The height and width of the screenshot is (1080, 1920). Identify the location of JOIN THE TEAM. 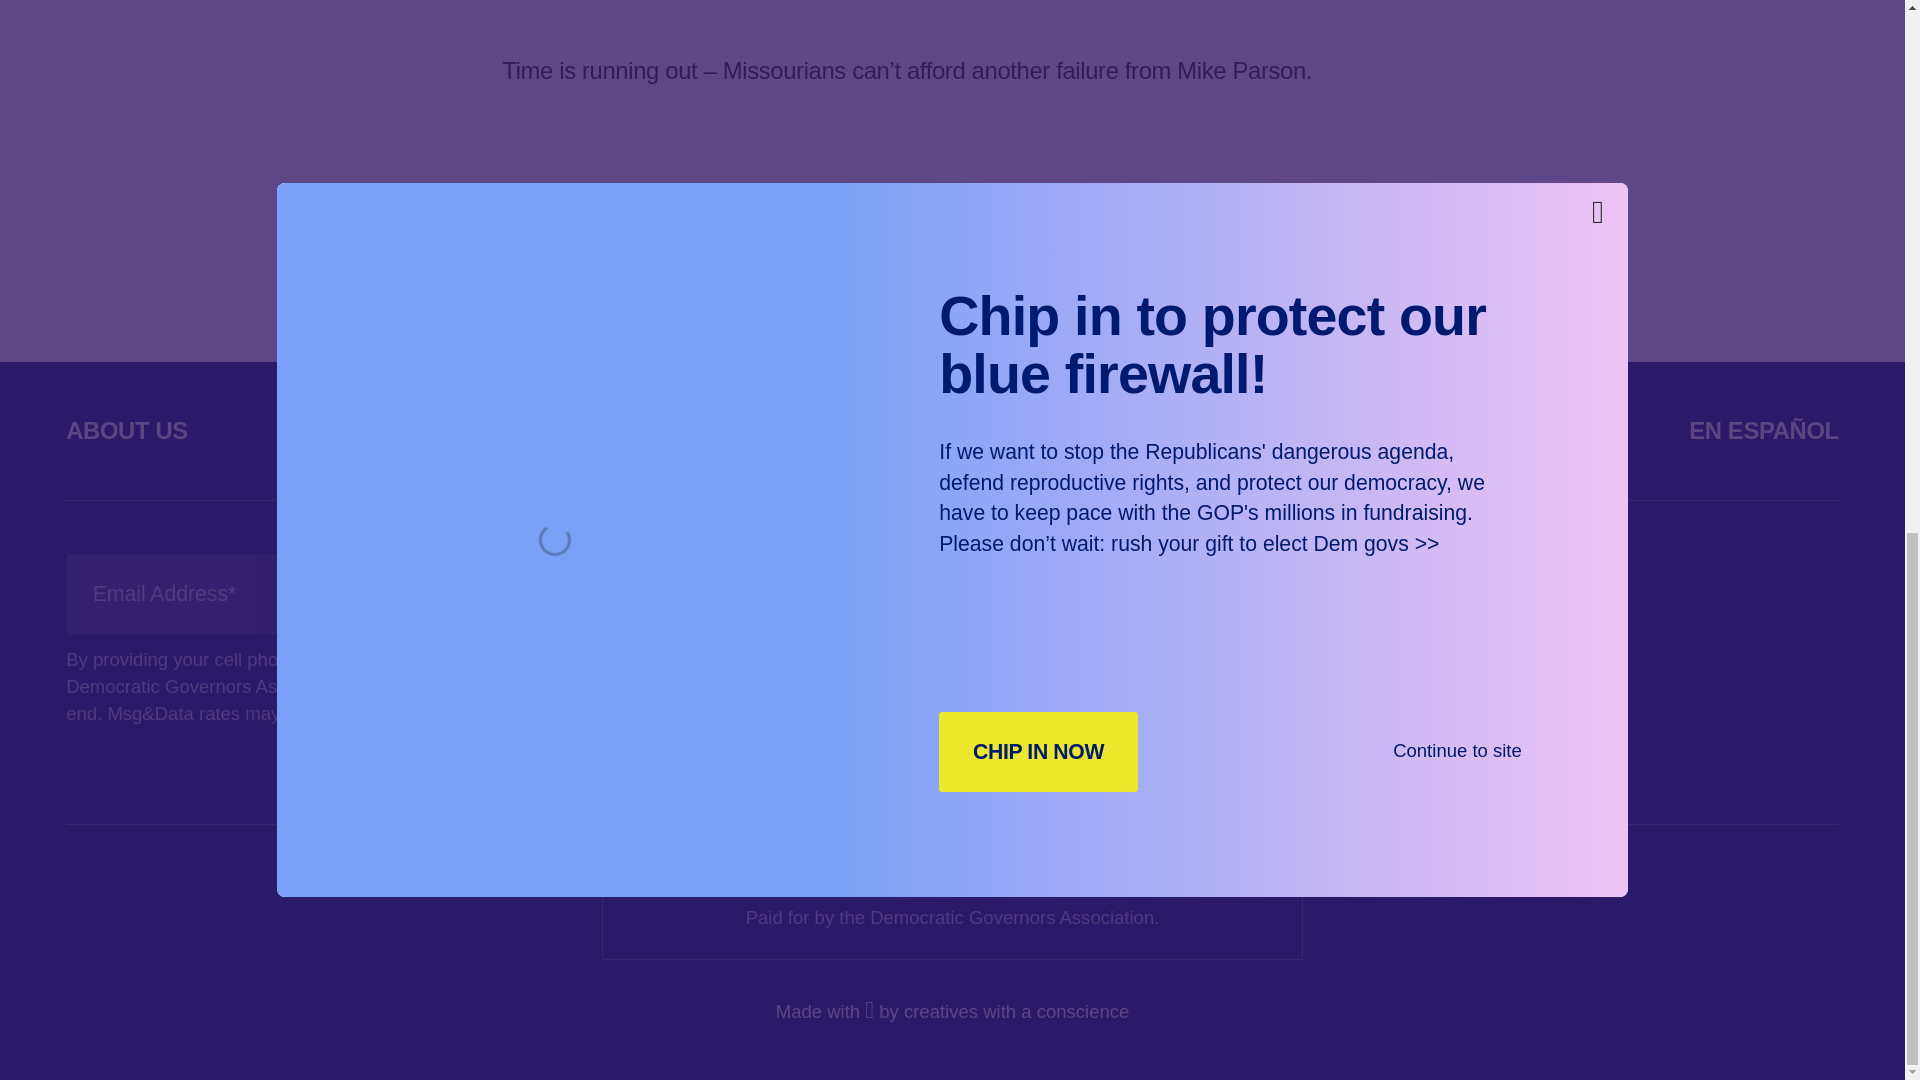
(946, 593).